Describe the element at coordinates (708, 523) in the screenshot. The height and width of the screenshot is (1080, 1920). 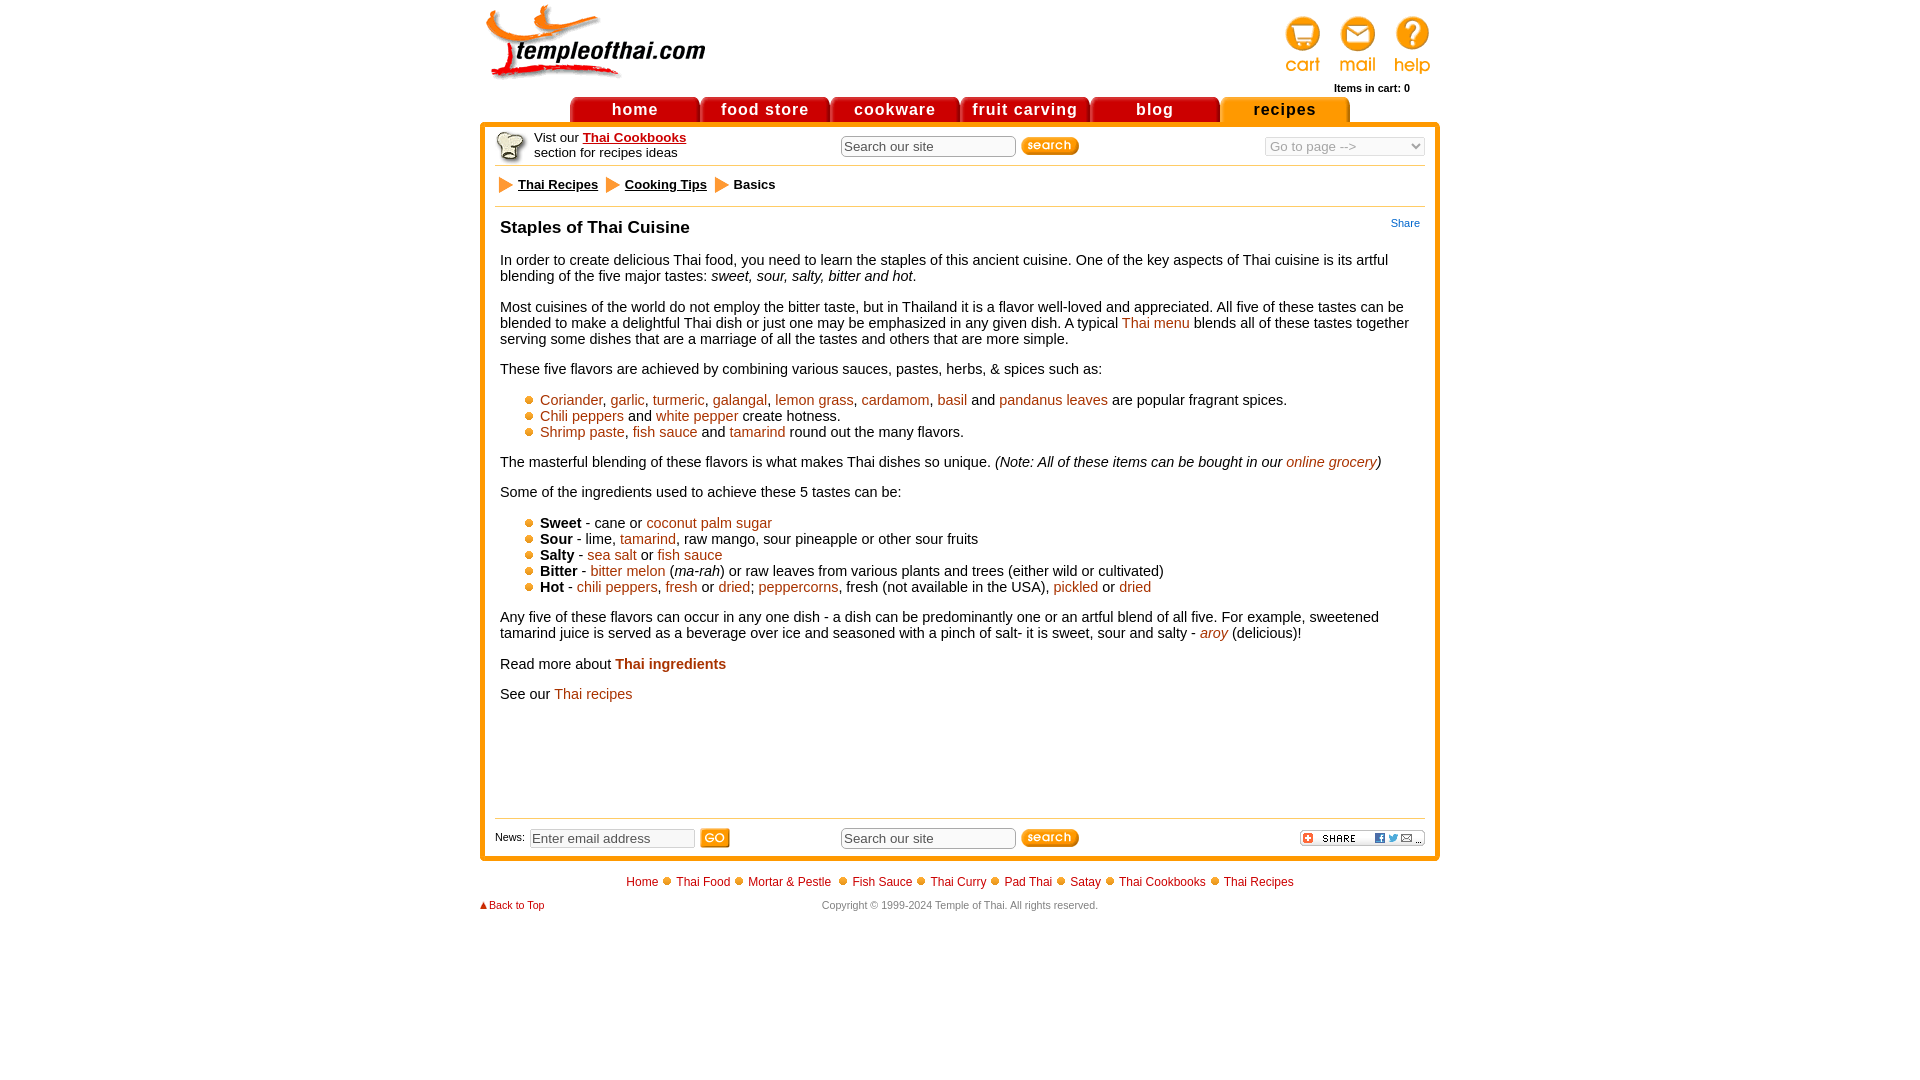
I see `coconut palm sugar` at that location.